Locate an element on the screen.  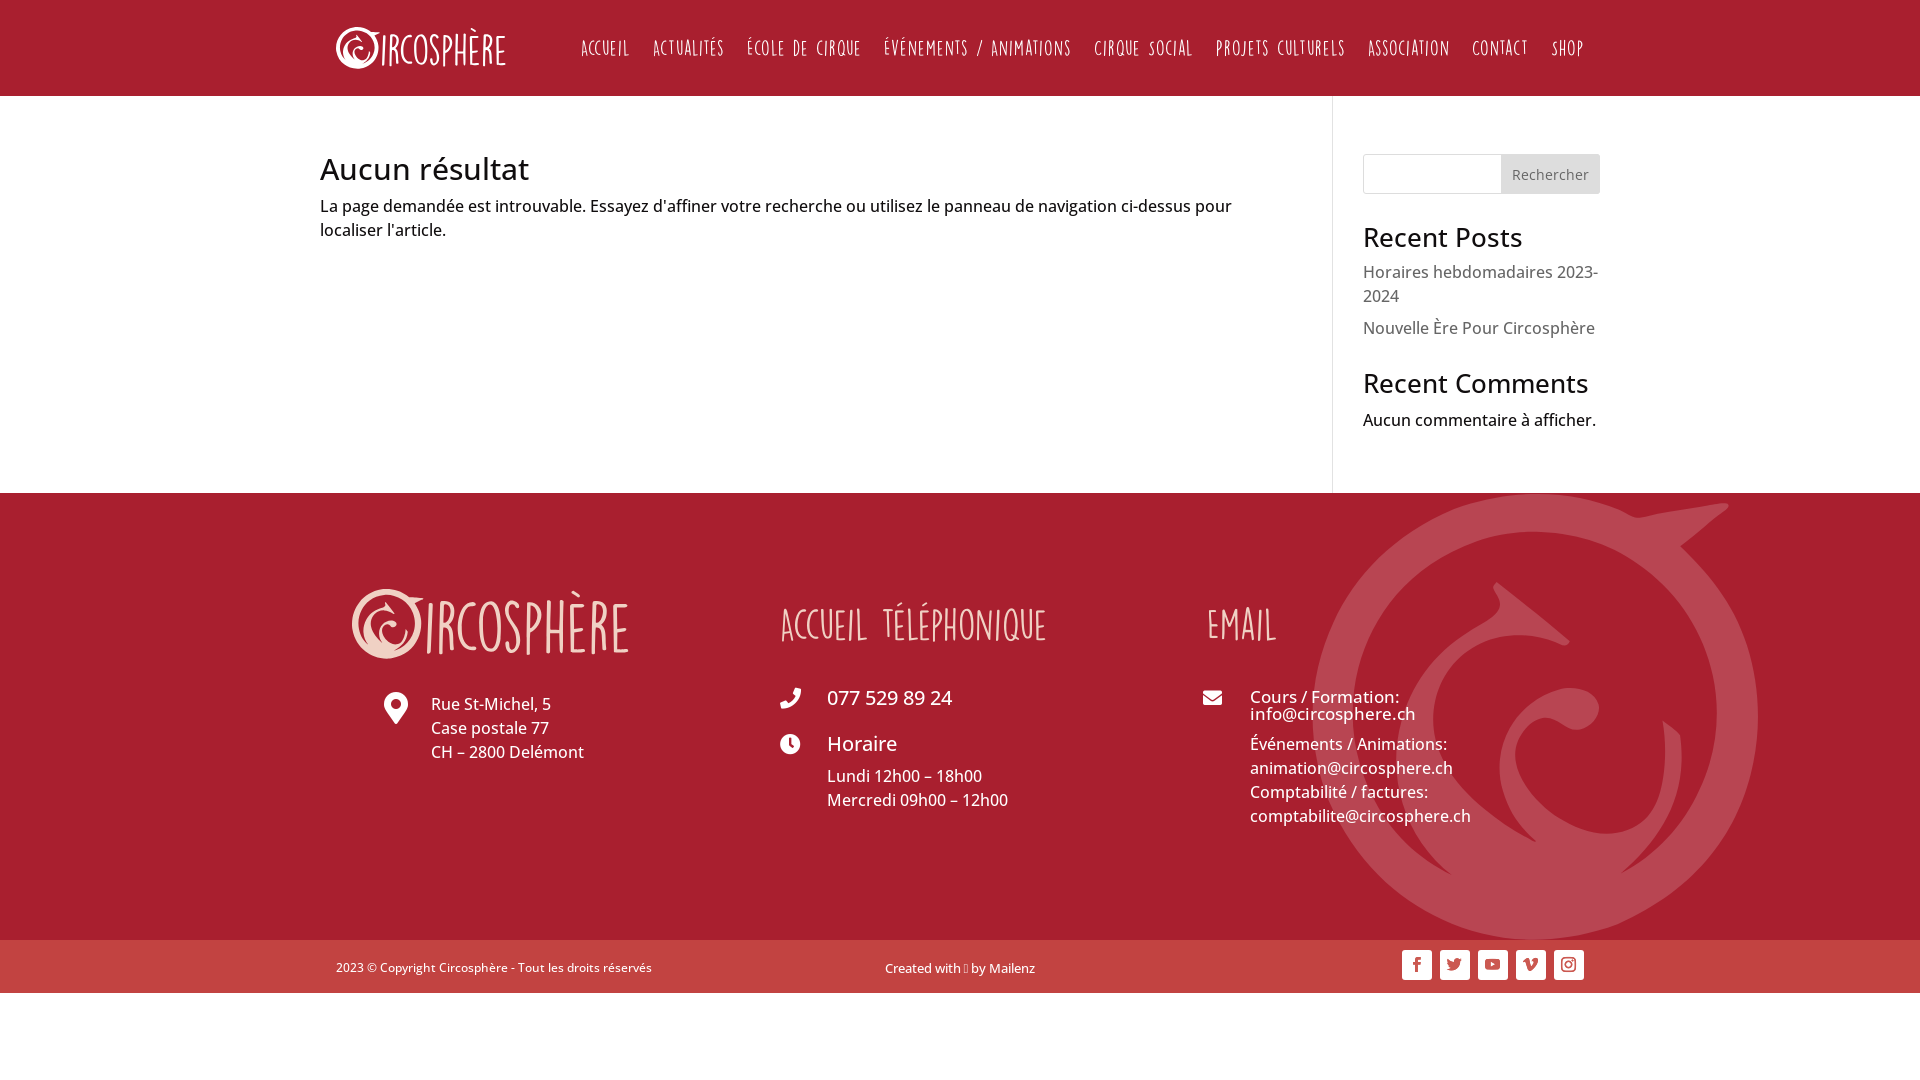
Contact is located at coordinates (1500, 48).